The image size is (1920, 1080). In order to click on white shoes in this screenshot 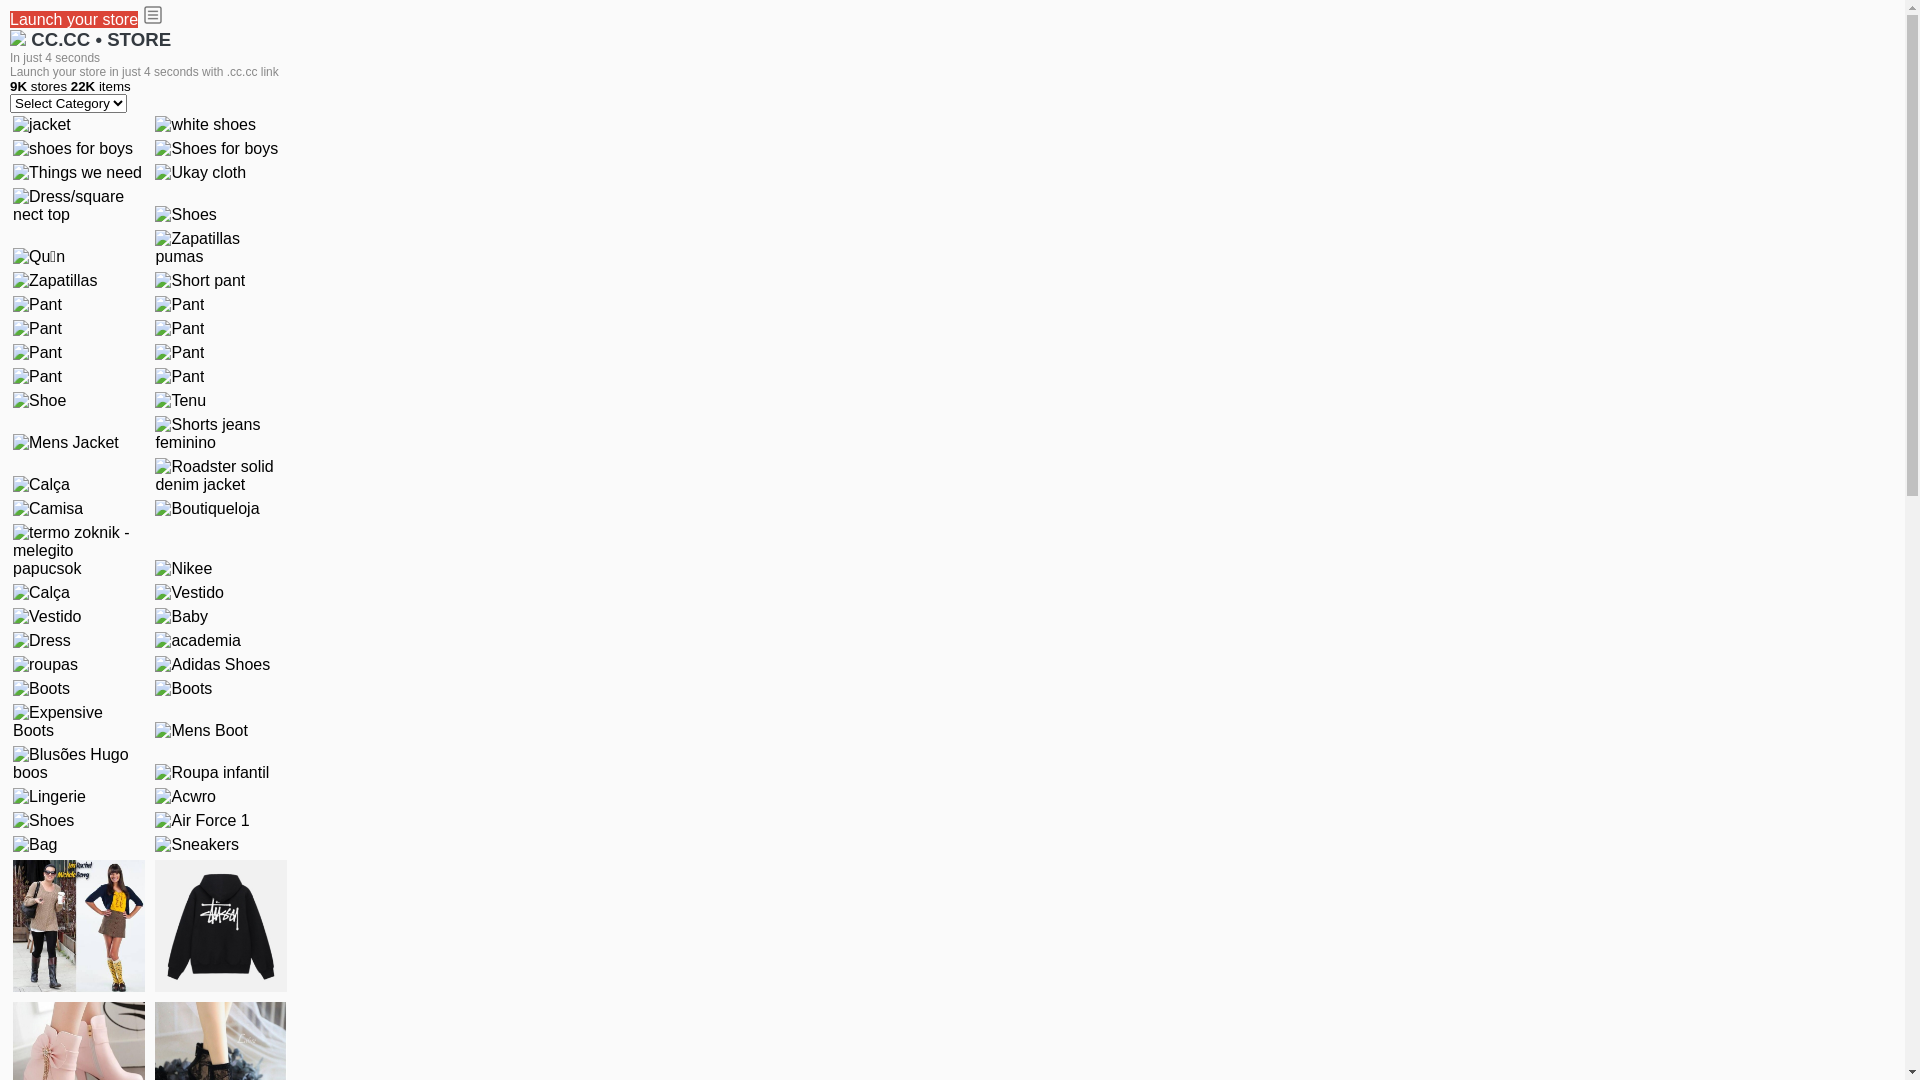, I will do `click(206, 125)`.